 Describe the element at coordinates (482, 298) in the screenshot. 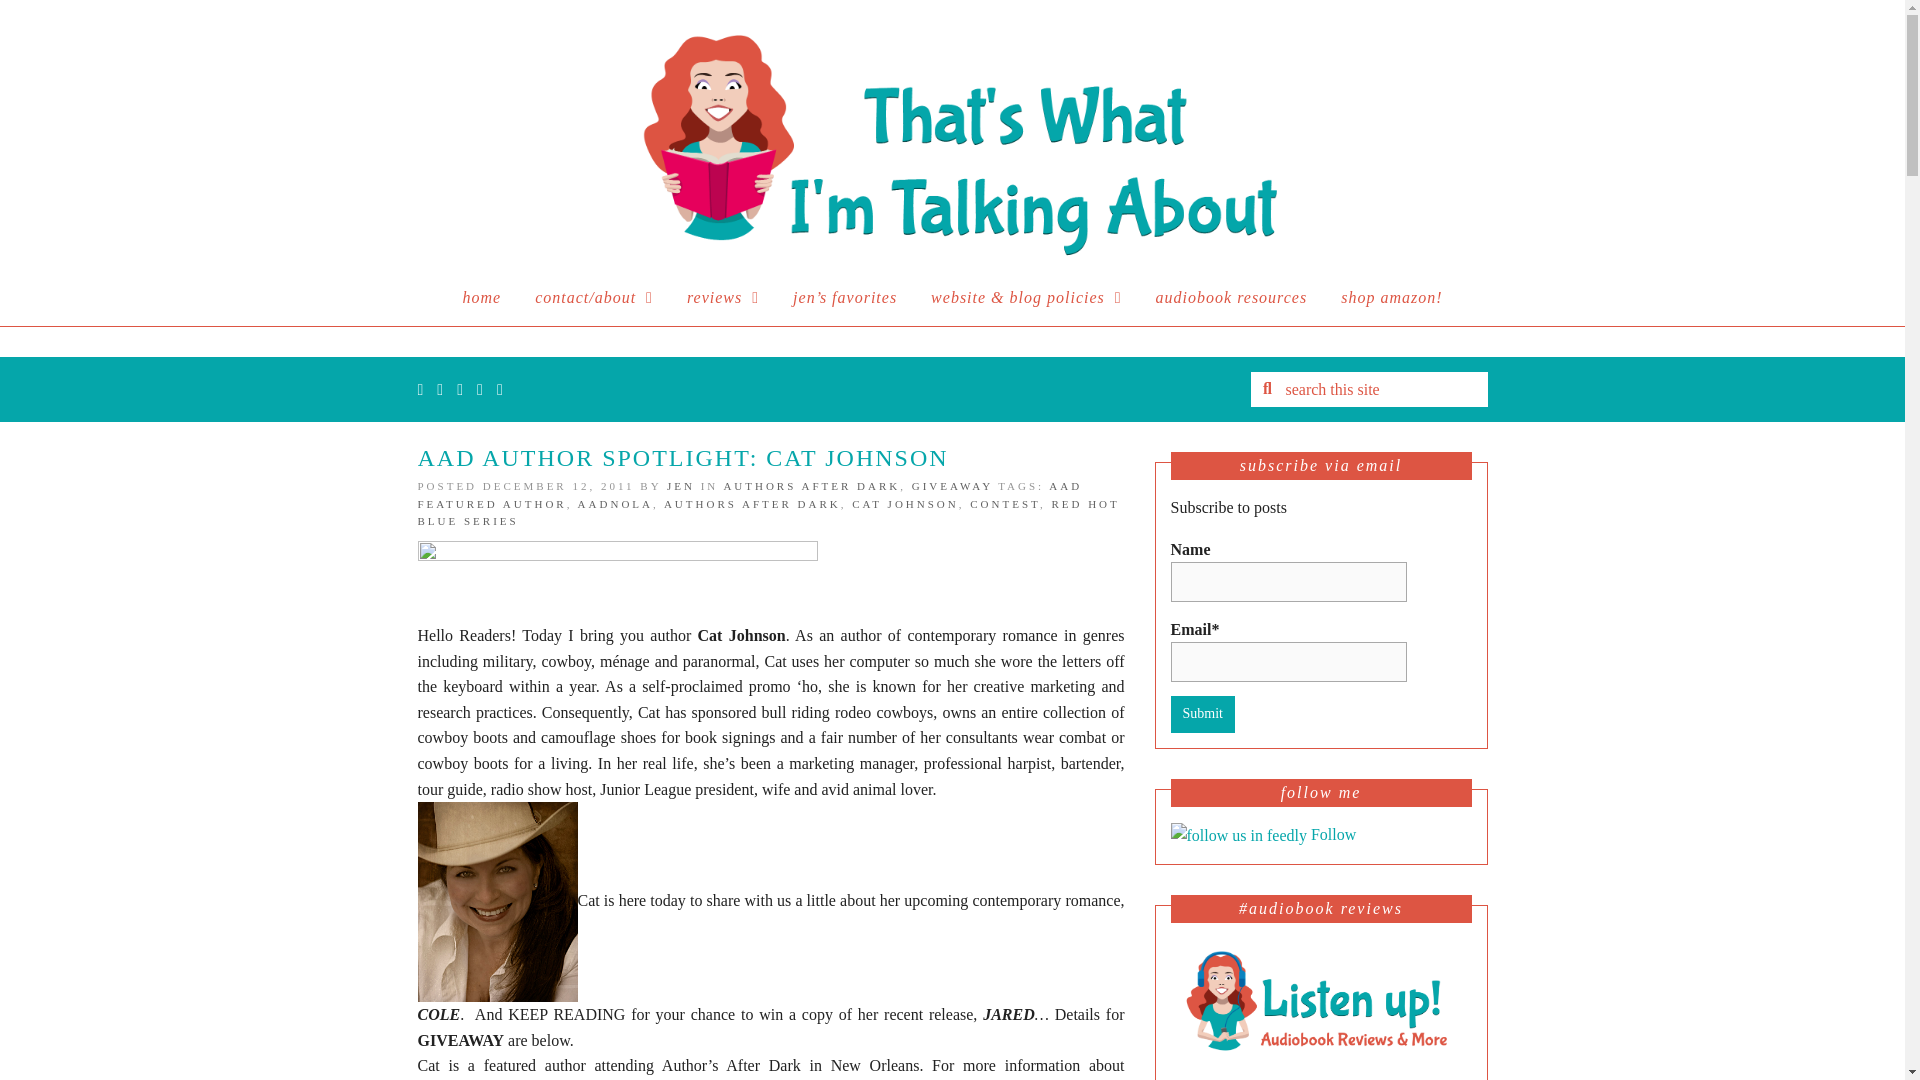

I see `home` at that location.